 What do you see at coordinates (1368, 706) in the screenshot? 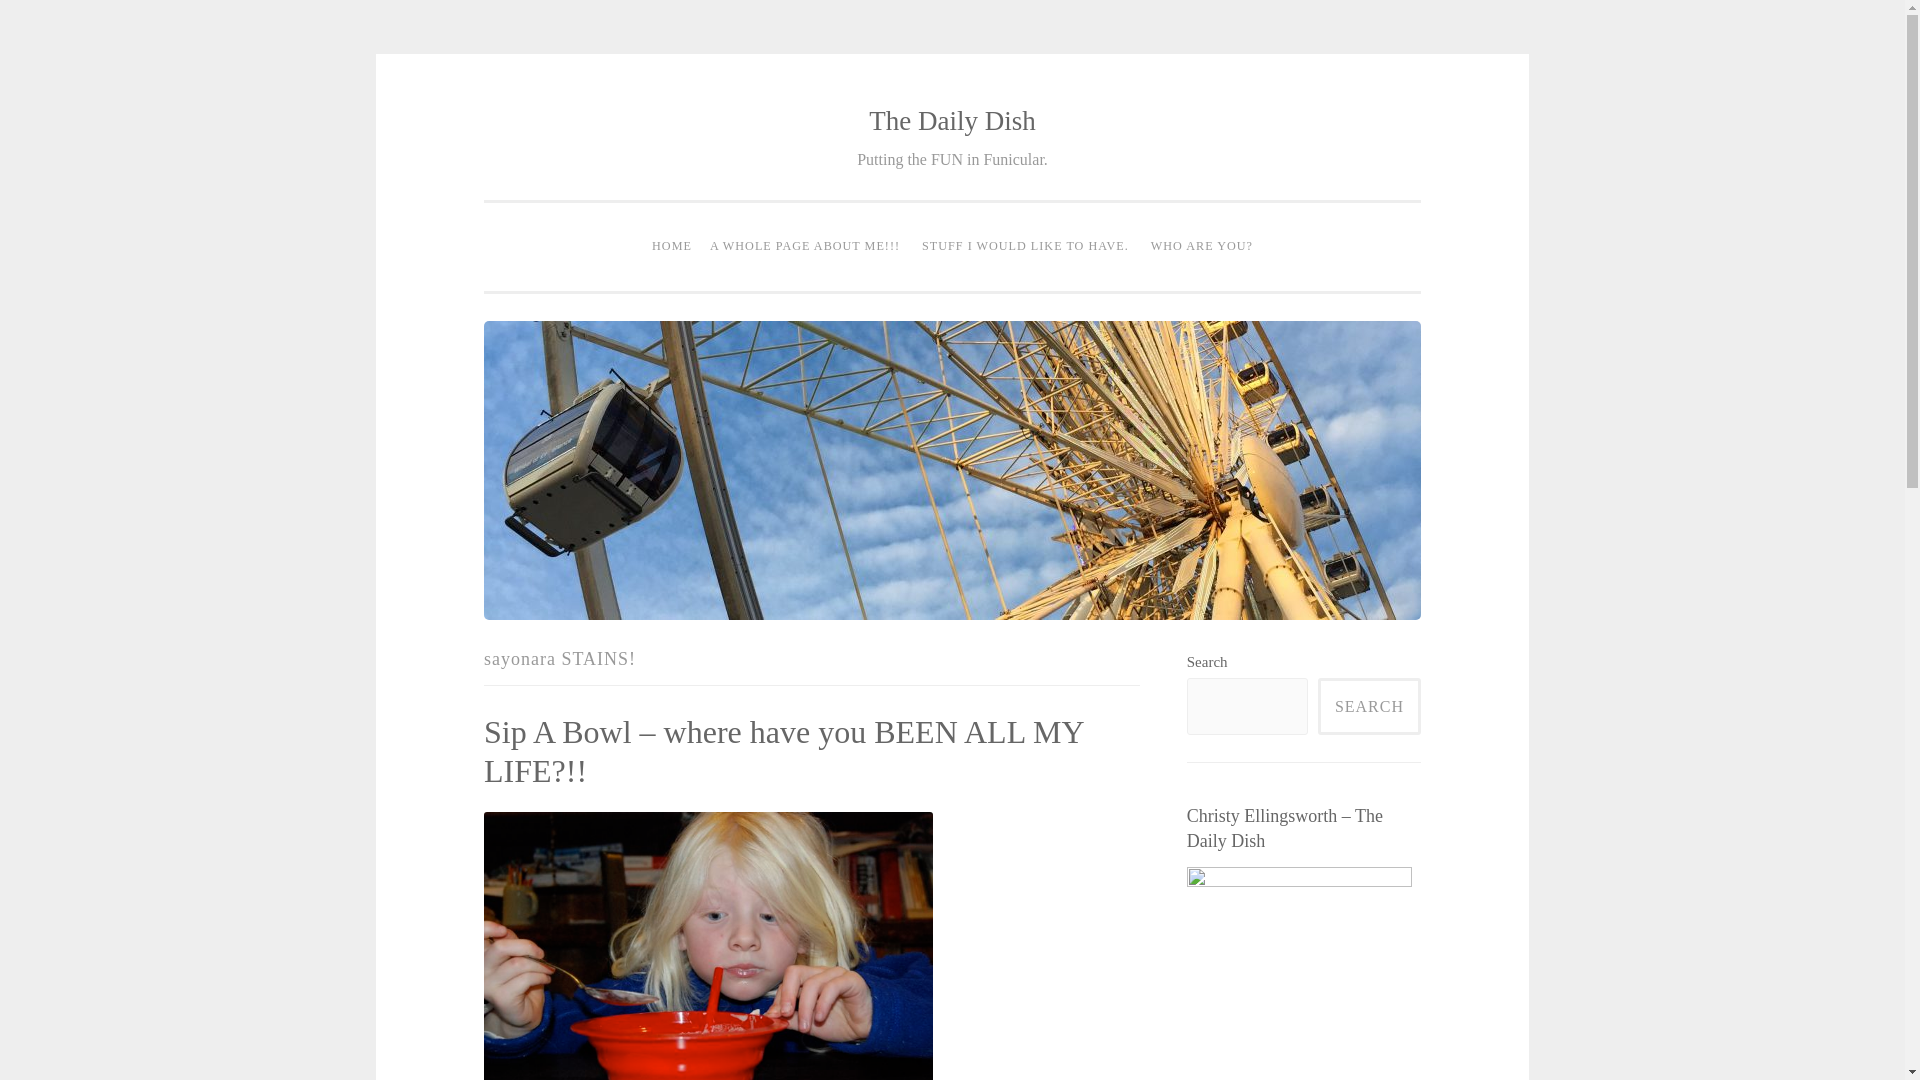
I see `SEARCH` at bounding box center [1368, 706].